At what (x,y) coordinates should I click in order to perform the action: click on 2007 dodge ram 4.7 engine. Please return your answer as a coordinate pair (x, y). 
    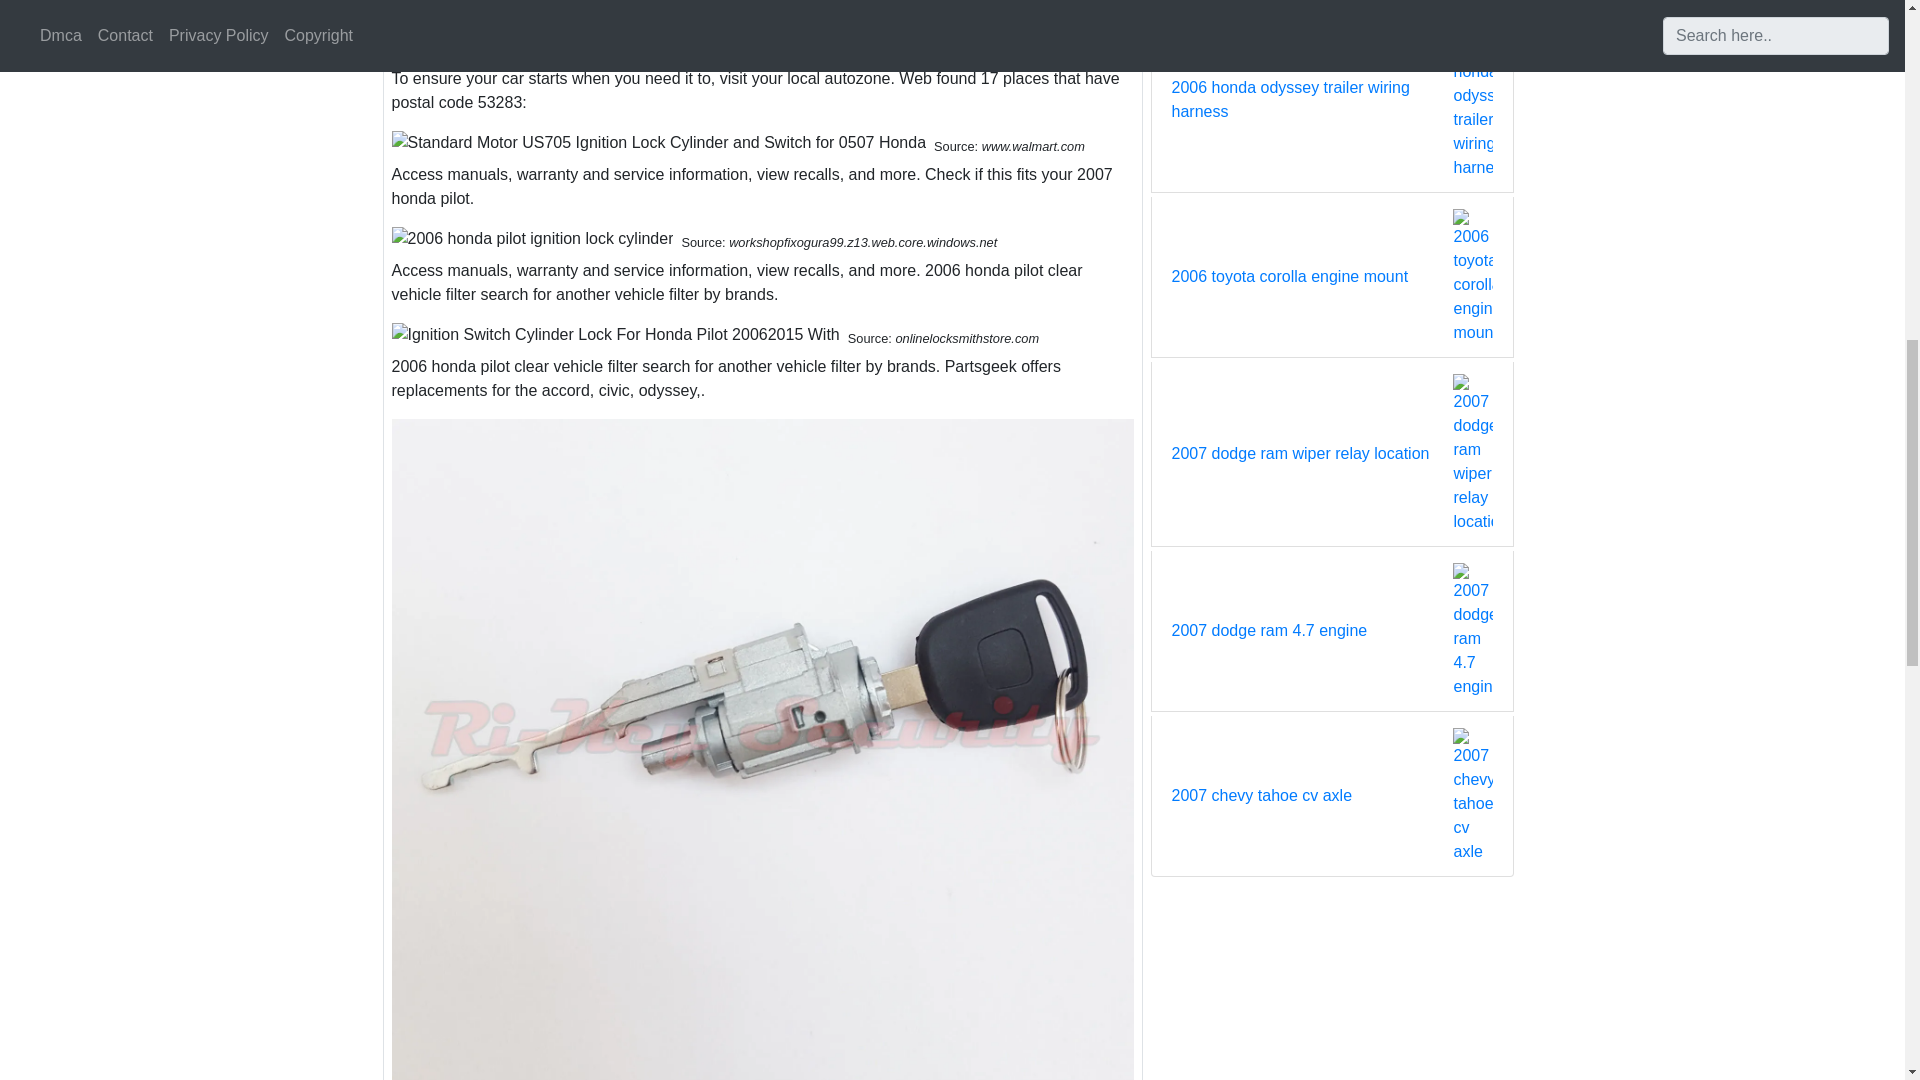
    Looking at the image, I should click on (1269, 630).